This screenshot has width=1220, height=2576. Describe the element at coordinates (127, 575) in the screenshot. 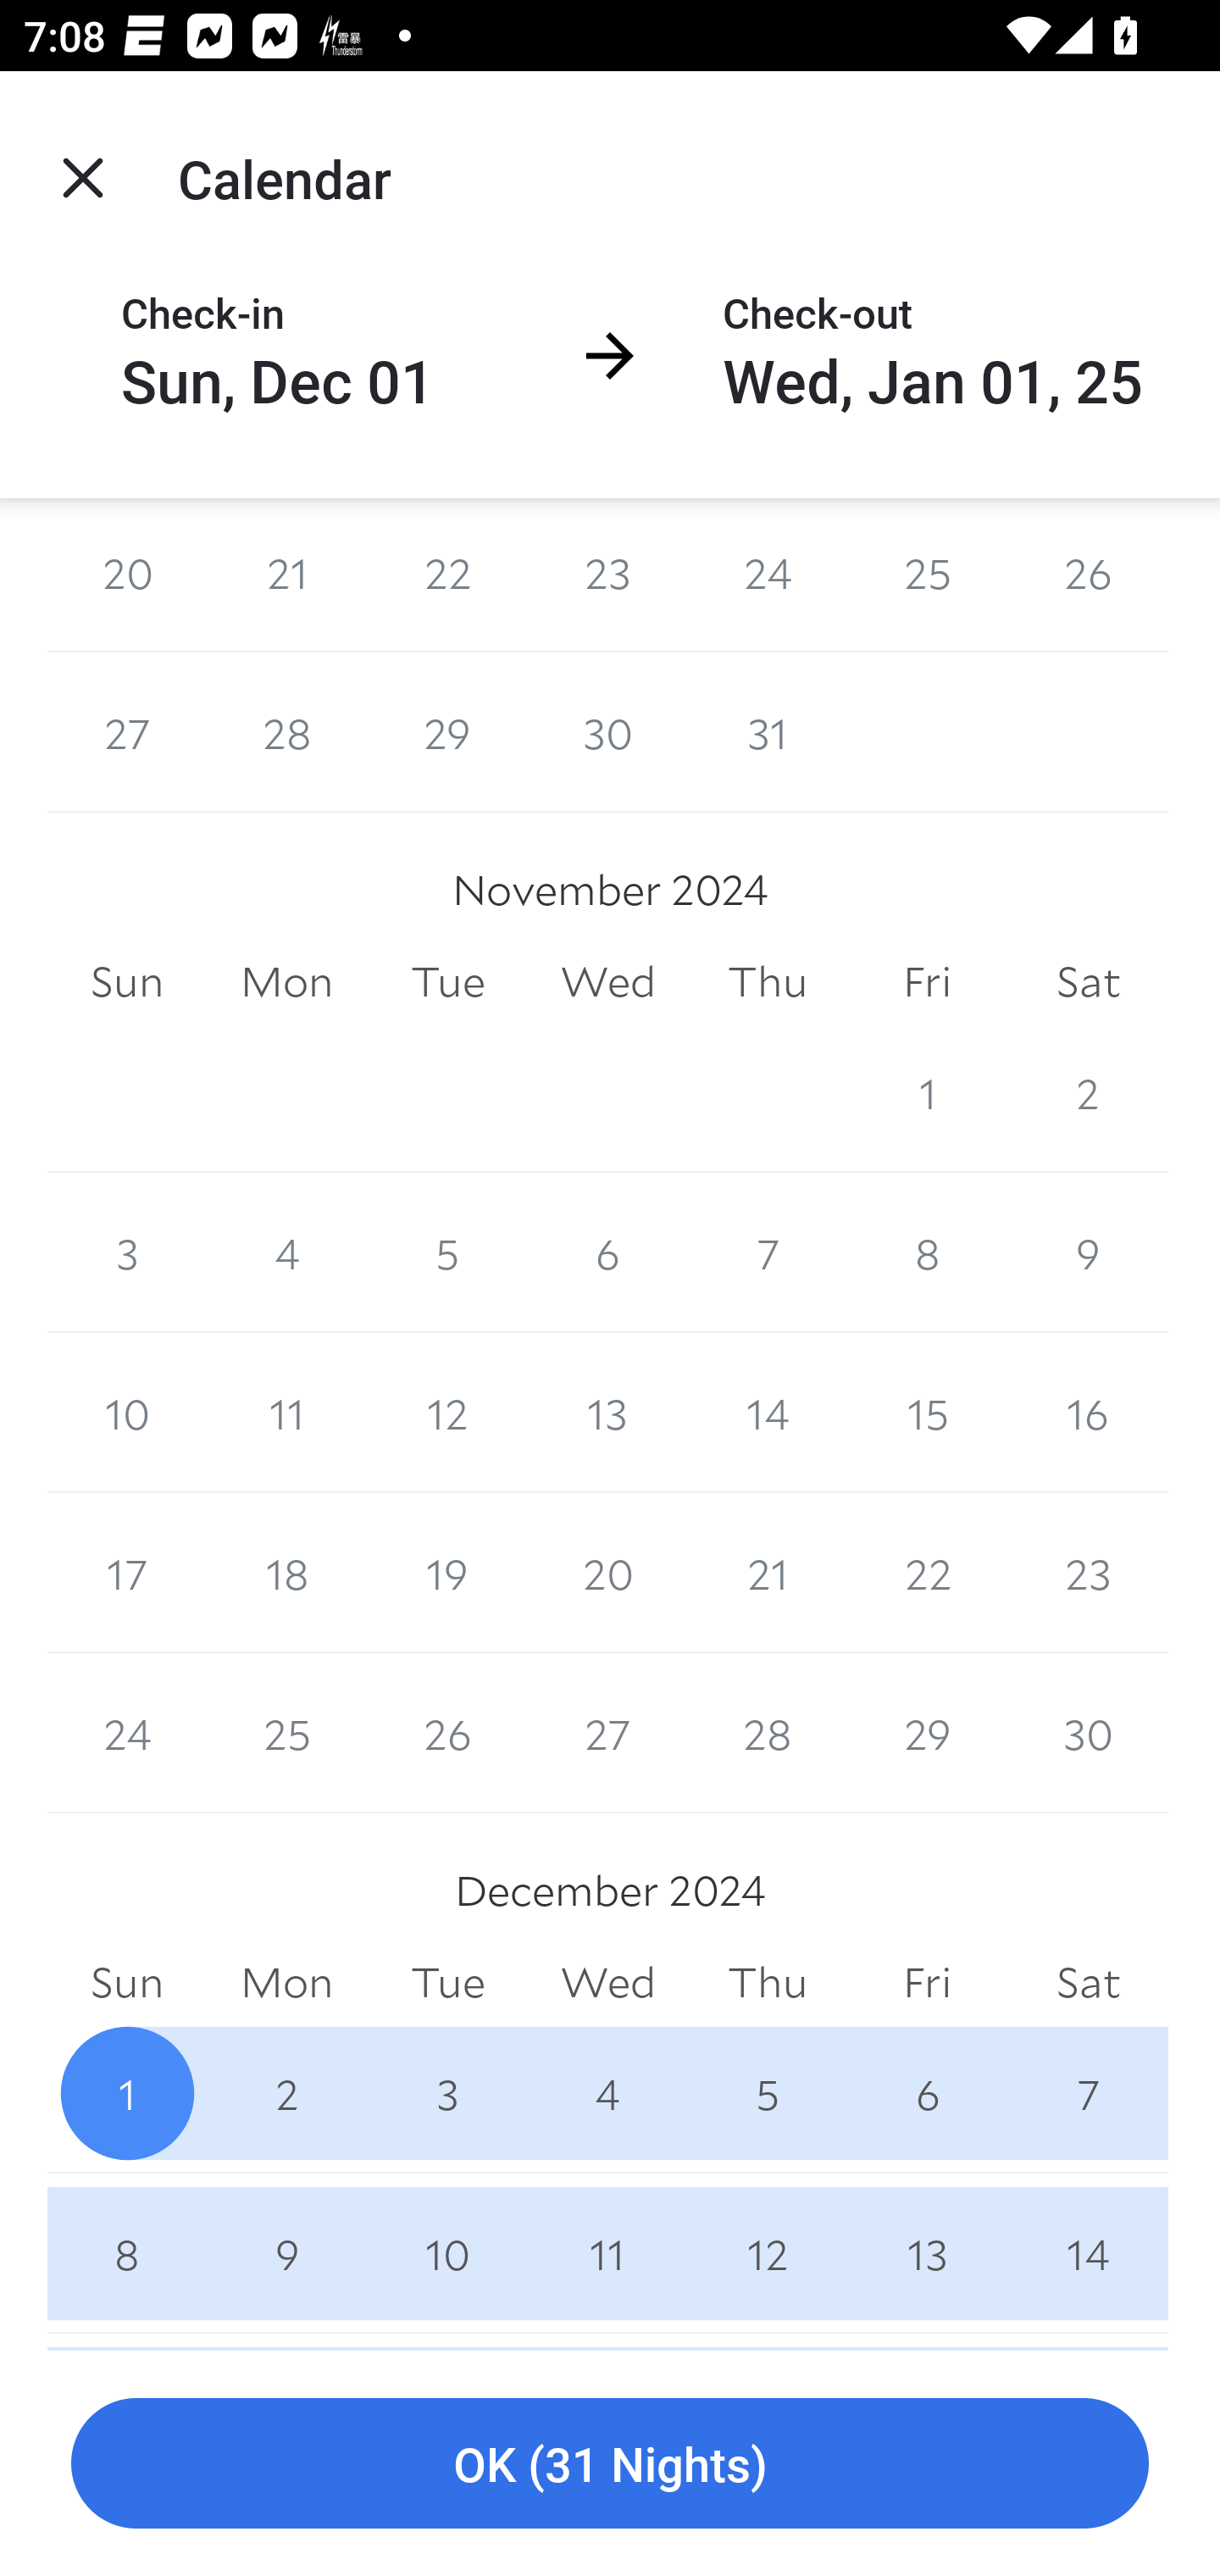

I see `20 20 October 2024` at that location.